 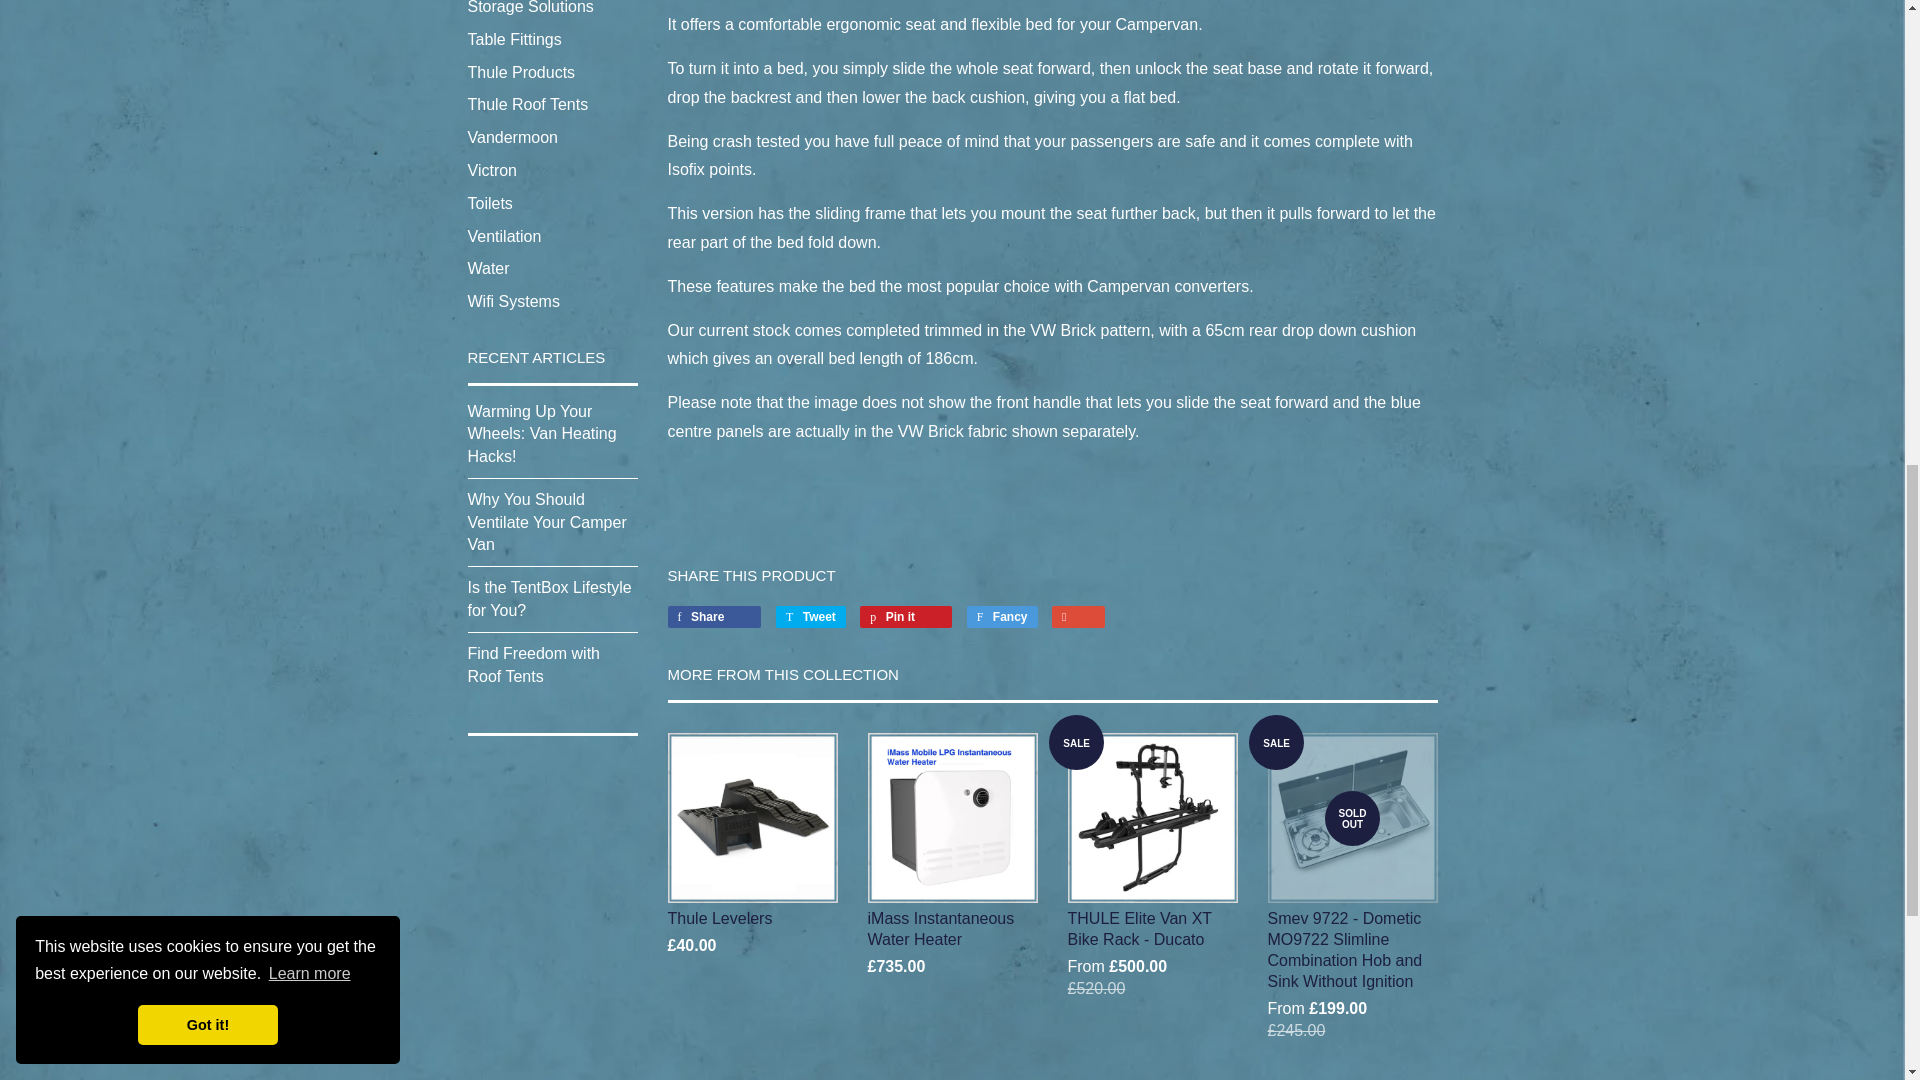 What do you see at coordinates (1002, 616) in the screenshot?
I see `Add to Fancy` at bounding box center [1002, 616].